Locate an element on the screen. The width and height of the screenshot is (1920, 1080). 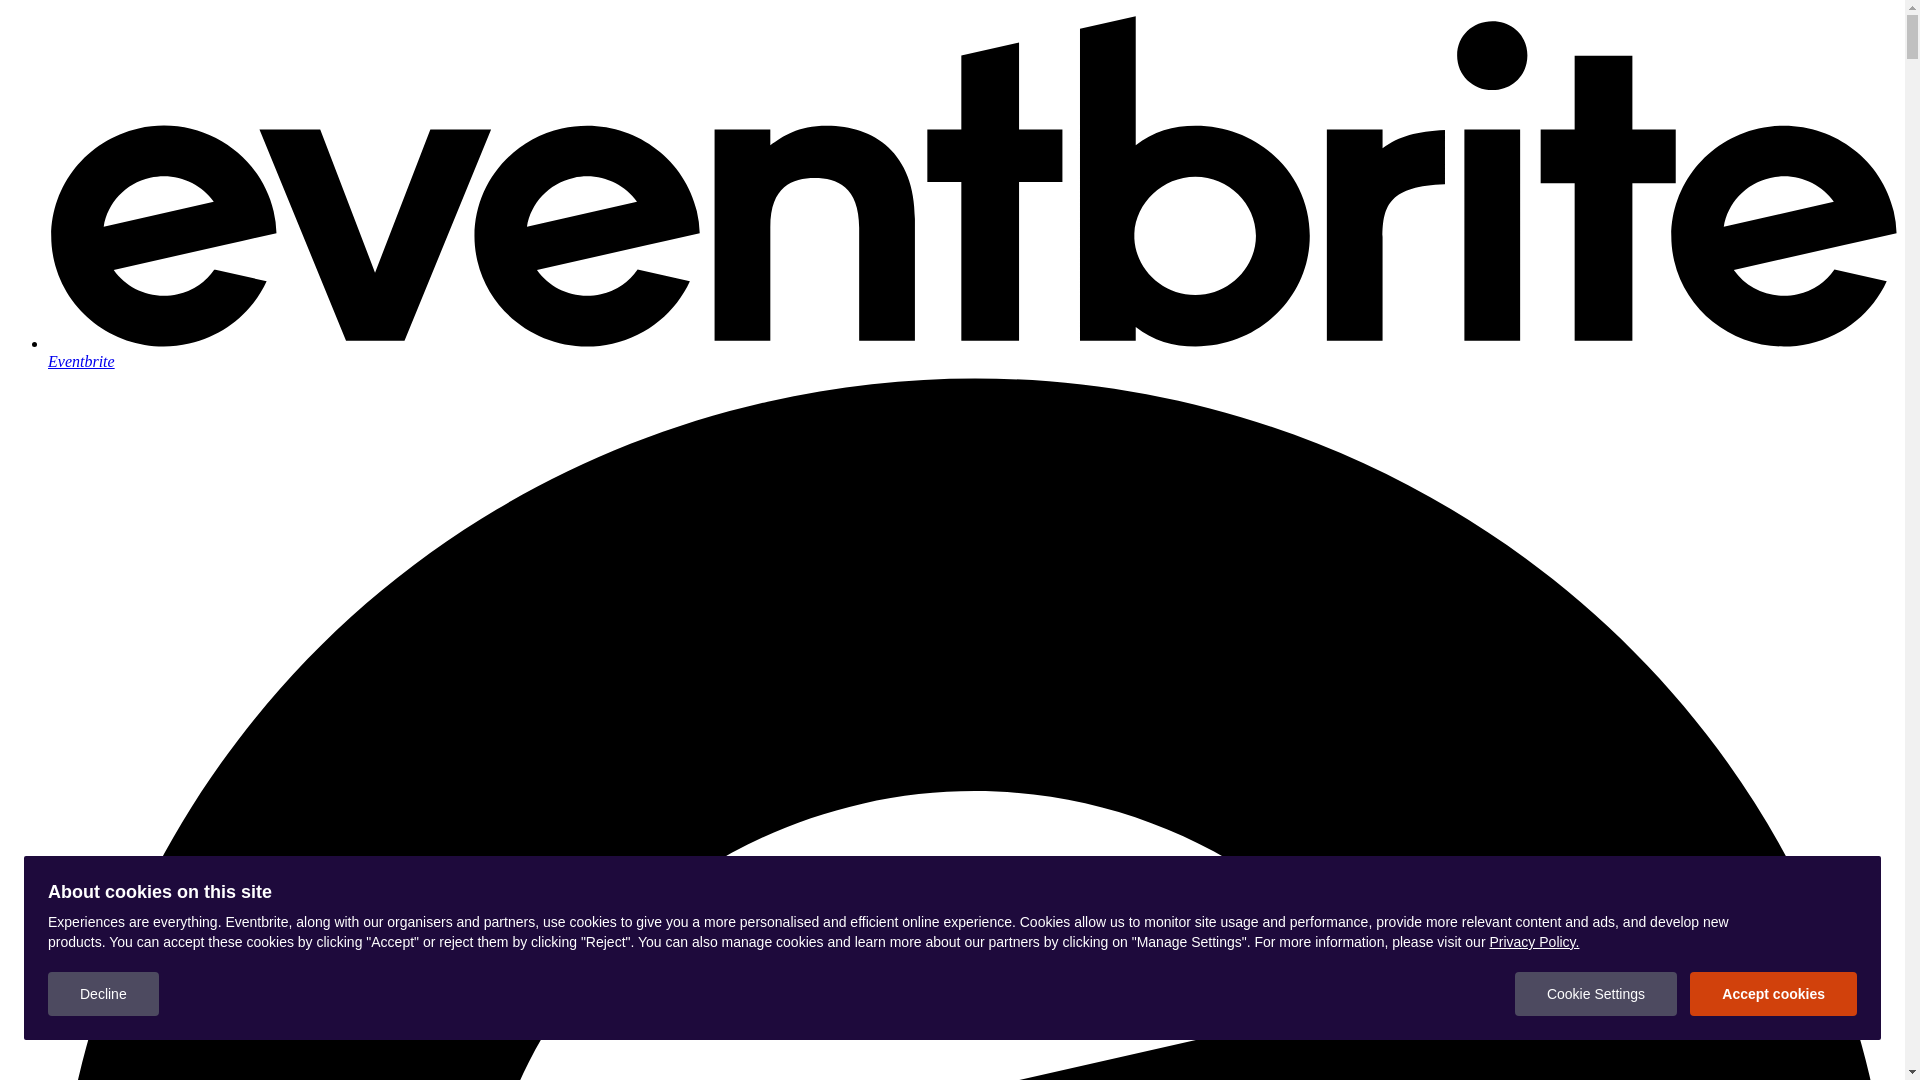
Decline is located at coordinates (104, 994).